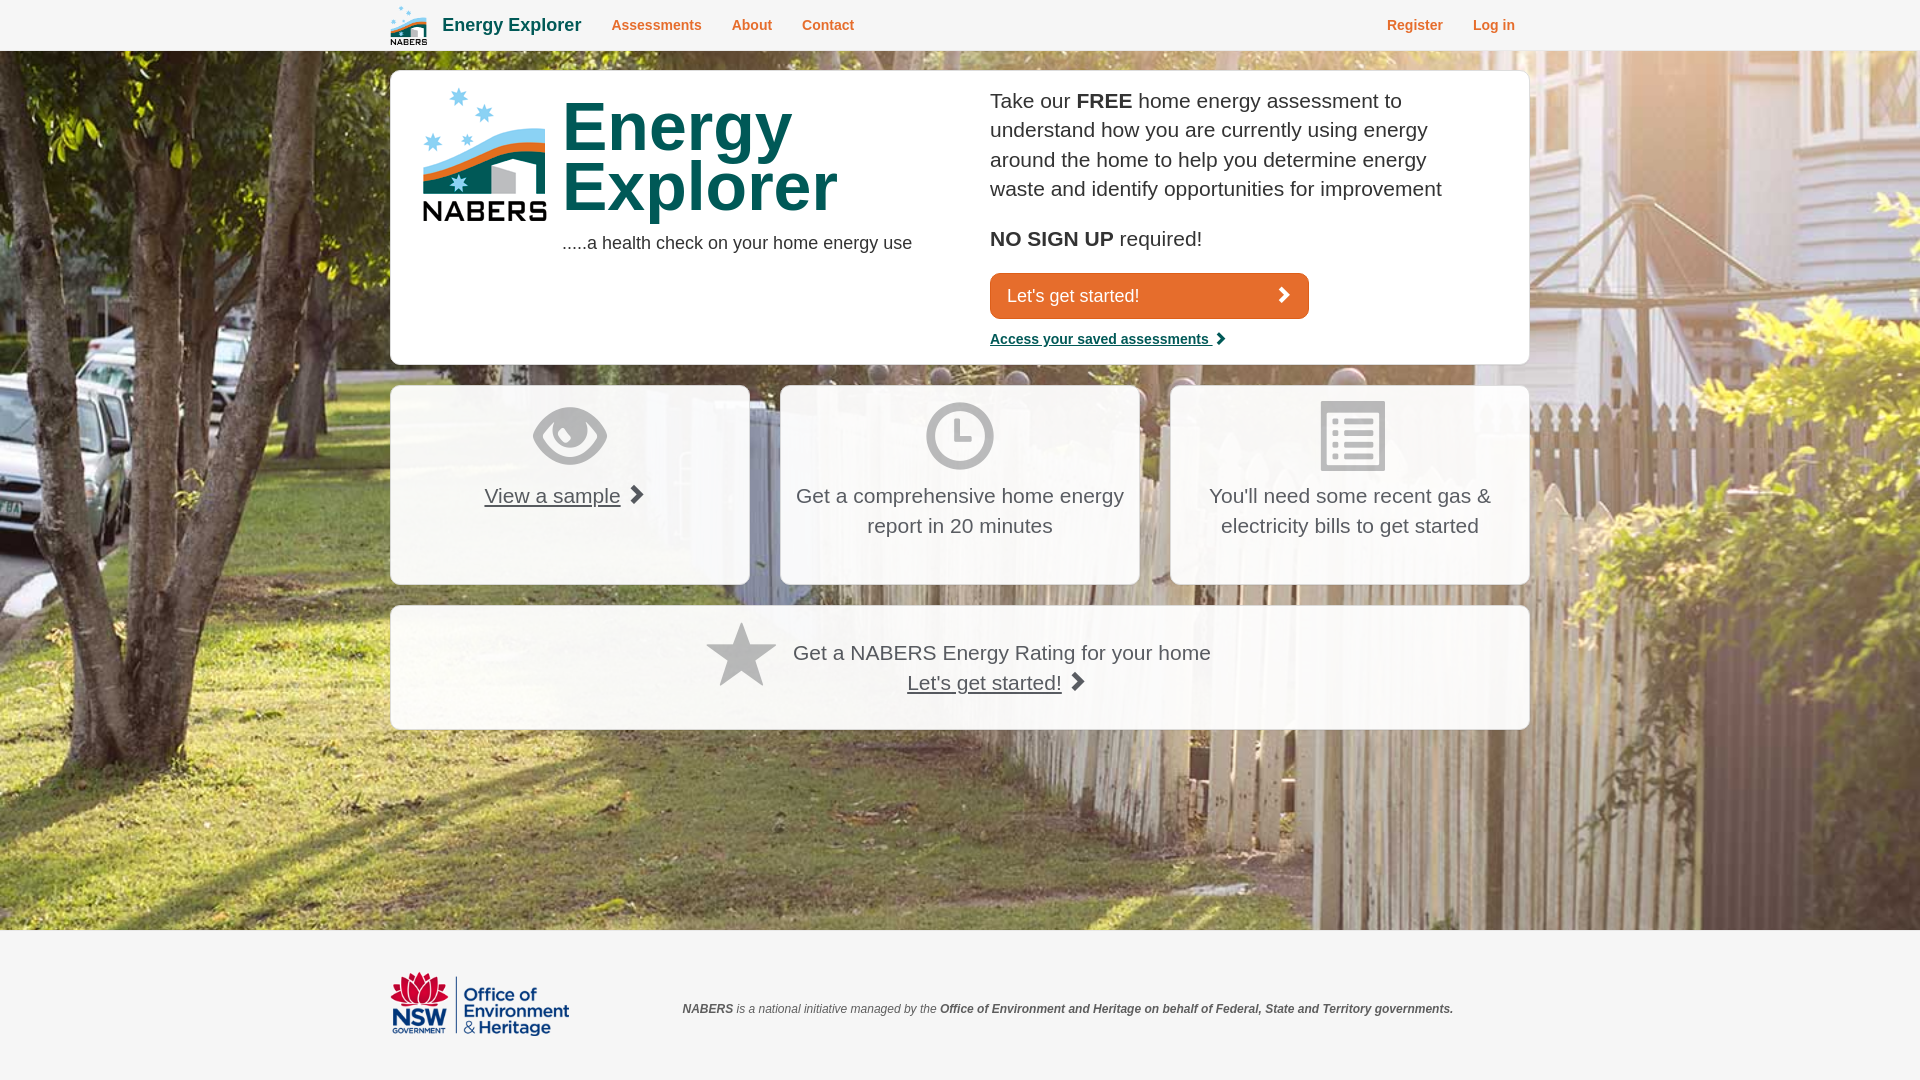  Describe the element at coordinates (1150, 296) in the screenshot. I see `Let's get started!` at that location.